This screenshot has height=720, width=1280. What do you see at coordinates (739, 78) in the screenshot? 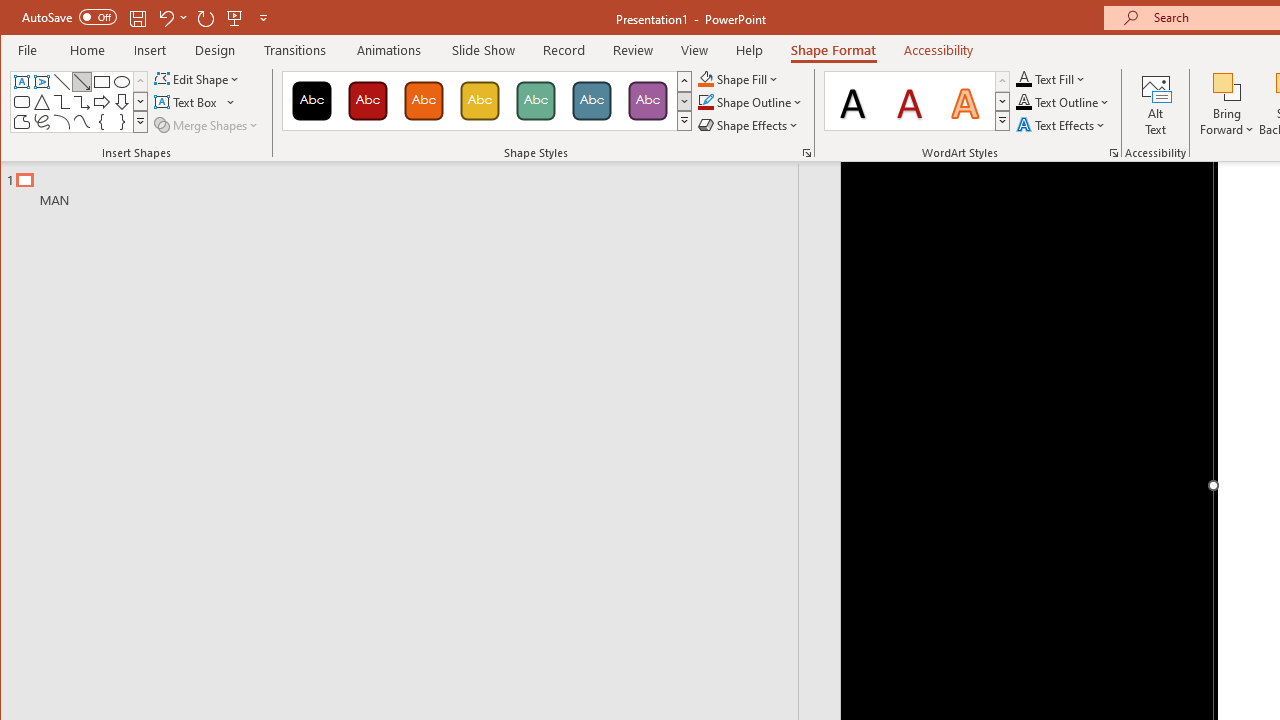
I see `Shape Fill` at bounding box center [739, 78].